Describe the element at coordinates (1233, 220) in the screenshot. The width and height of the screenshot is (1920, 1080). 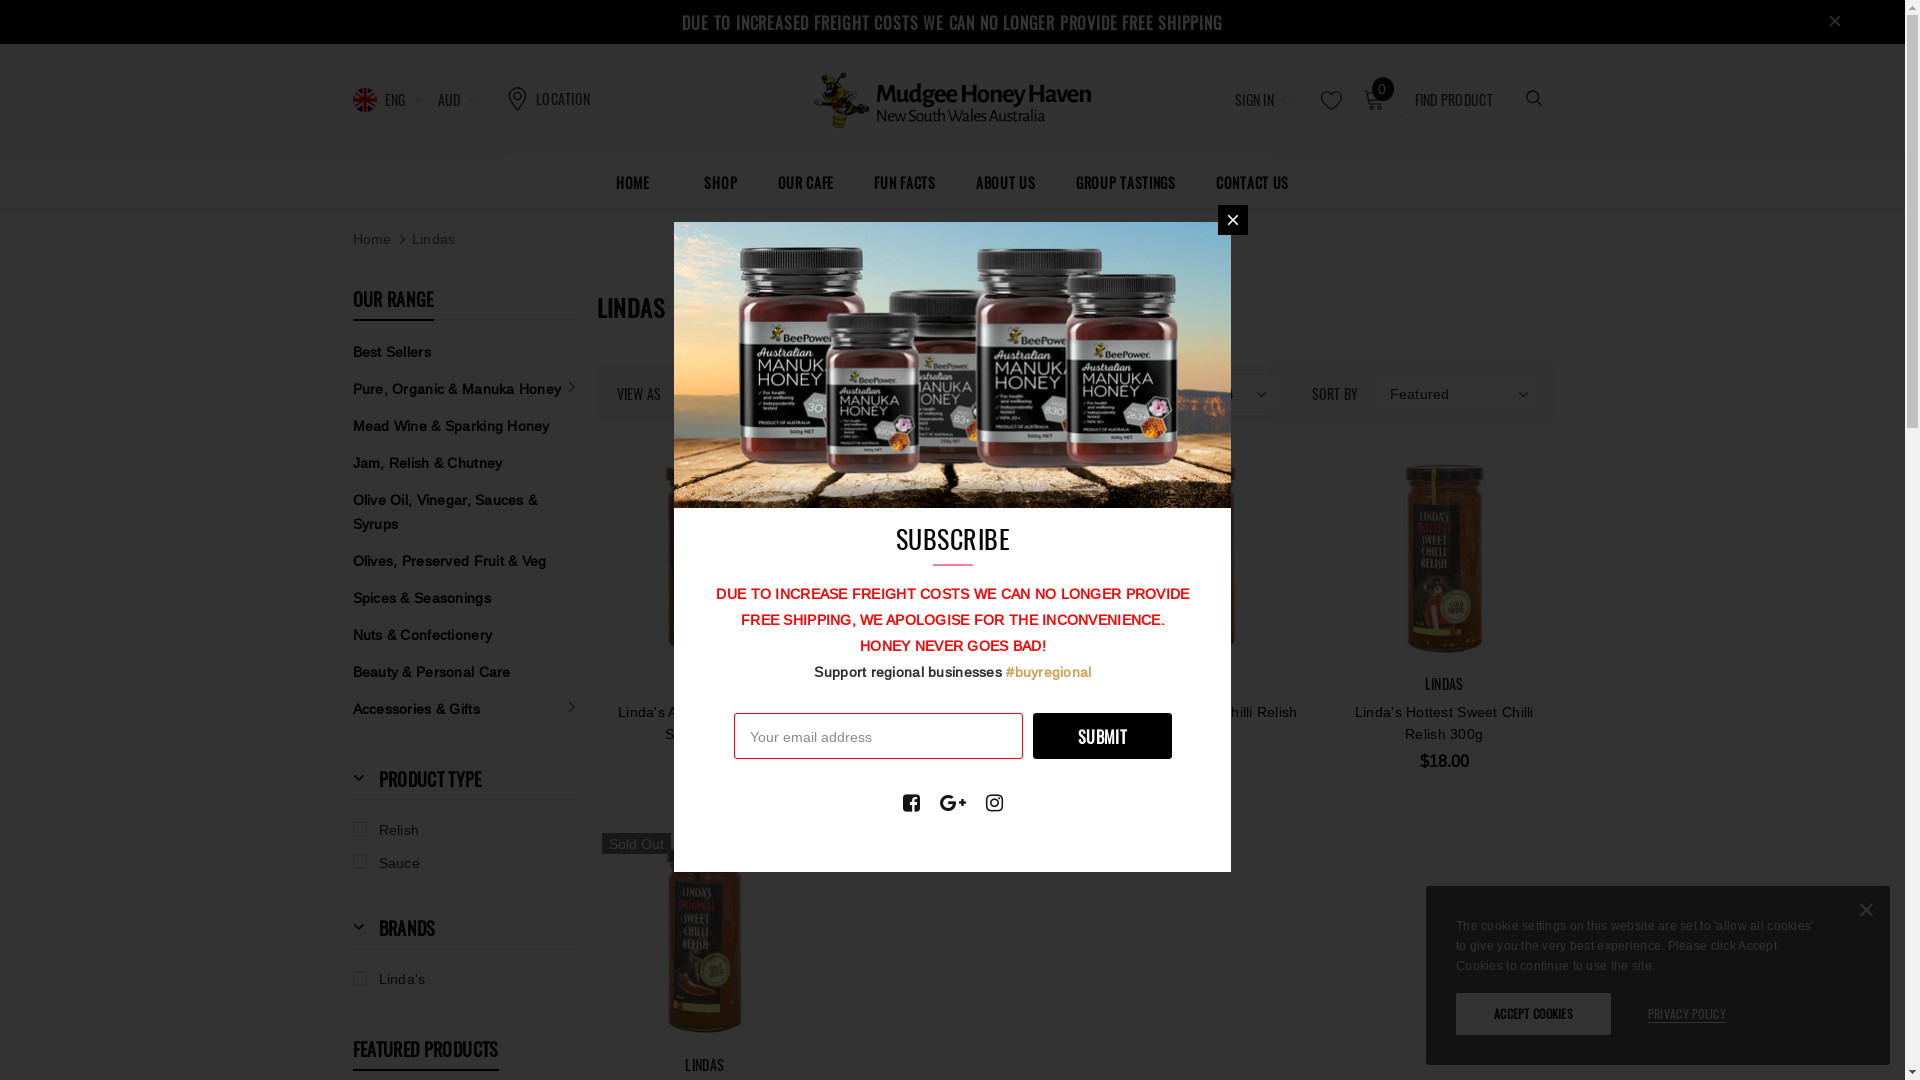
I see `Close` at that location.